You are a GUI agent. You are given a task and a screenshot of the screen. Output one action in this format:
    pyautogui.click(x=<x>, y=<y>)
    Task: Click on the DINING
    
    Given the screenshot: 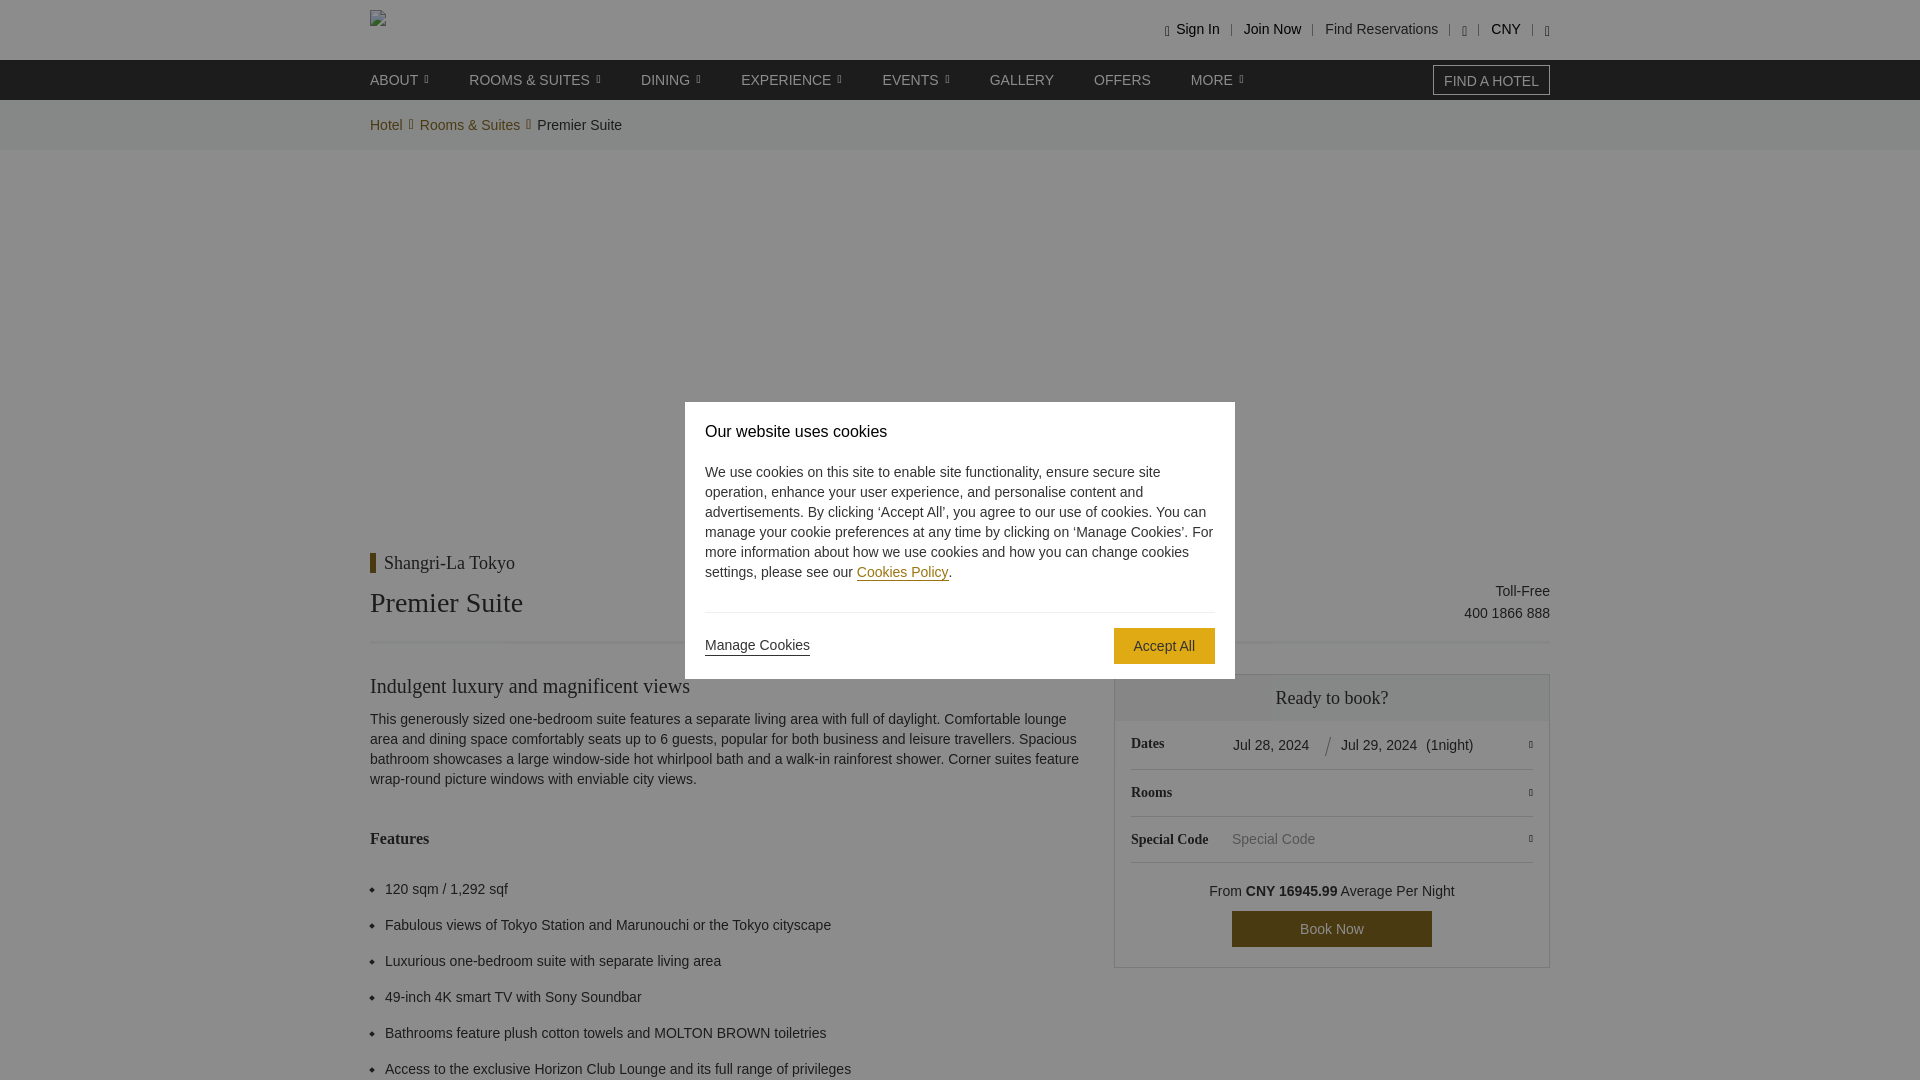 What is the action you would take?
    pyautogui.click(x=670, y=80)
    